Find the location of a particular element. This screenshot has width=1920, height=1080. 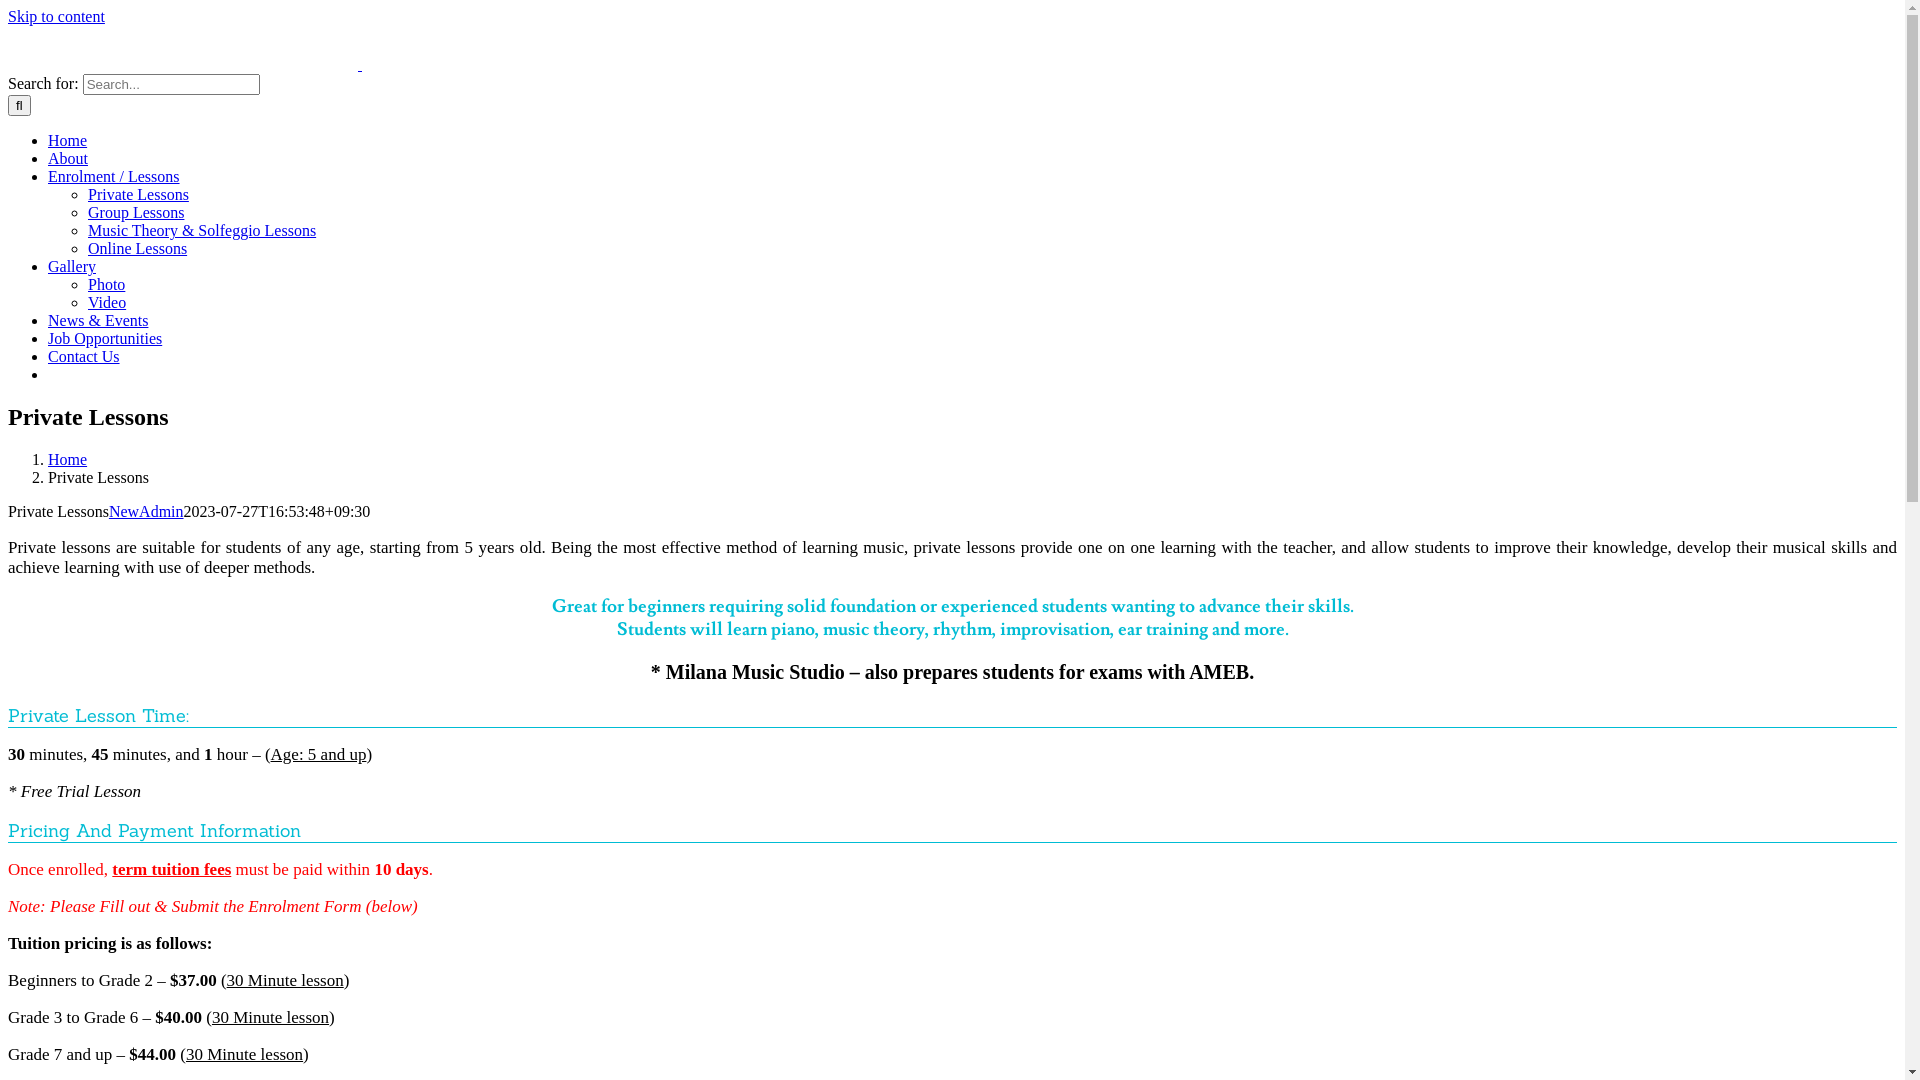

NewAdmin is located at coordinates (146, 512).